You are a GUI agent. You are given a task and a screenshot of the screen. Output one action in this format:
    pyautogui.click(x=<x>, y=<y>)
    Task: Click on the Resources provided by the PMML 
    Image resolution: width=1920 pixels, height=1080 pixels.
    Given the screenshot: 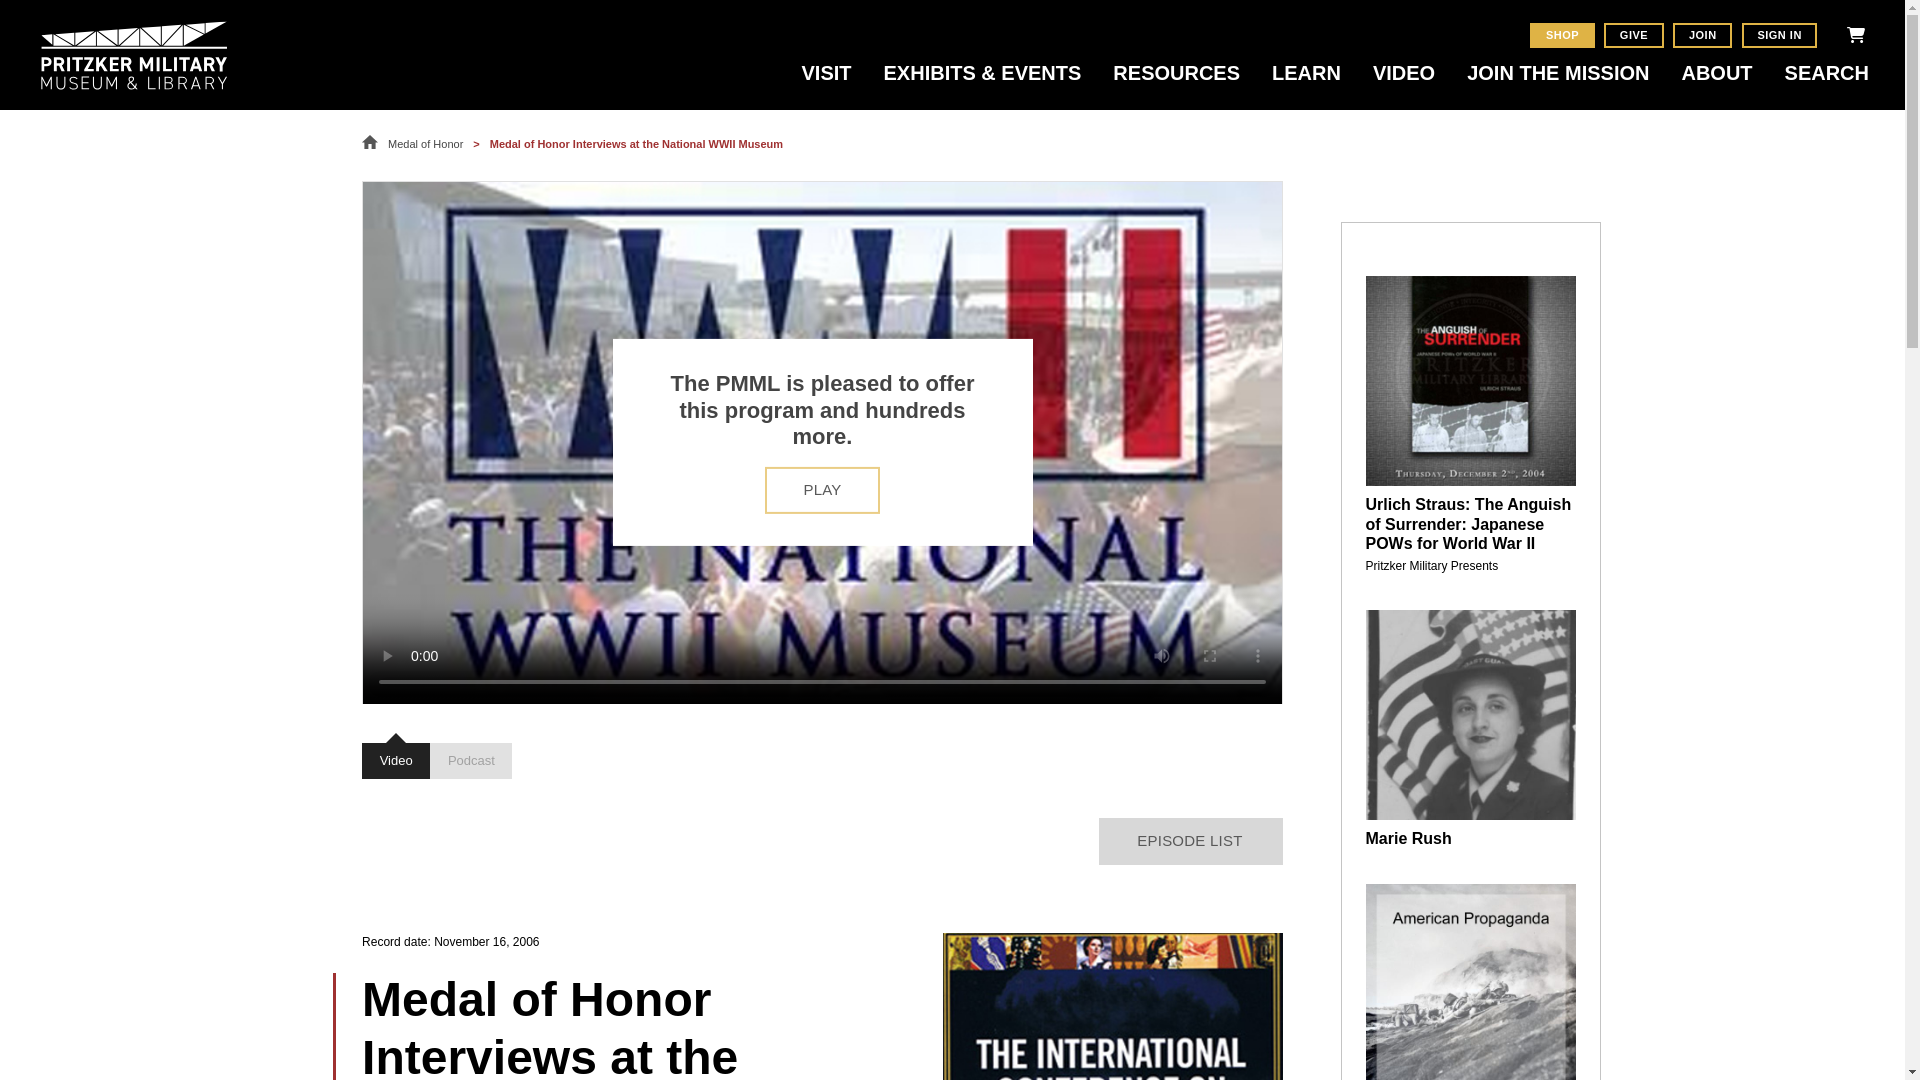 What is the action you would take?
    pyautogui.click(x=1176, y=84)
    